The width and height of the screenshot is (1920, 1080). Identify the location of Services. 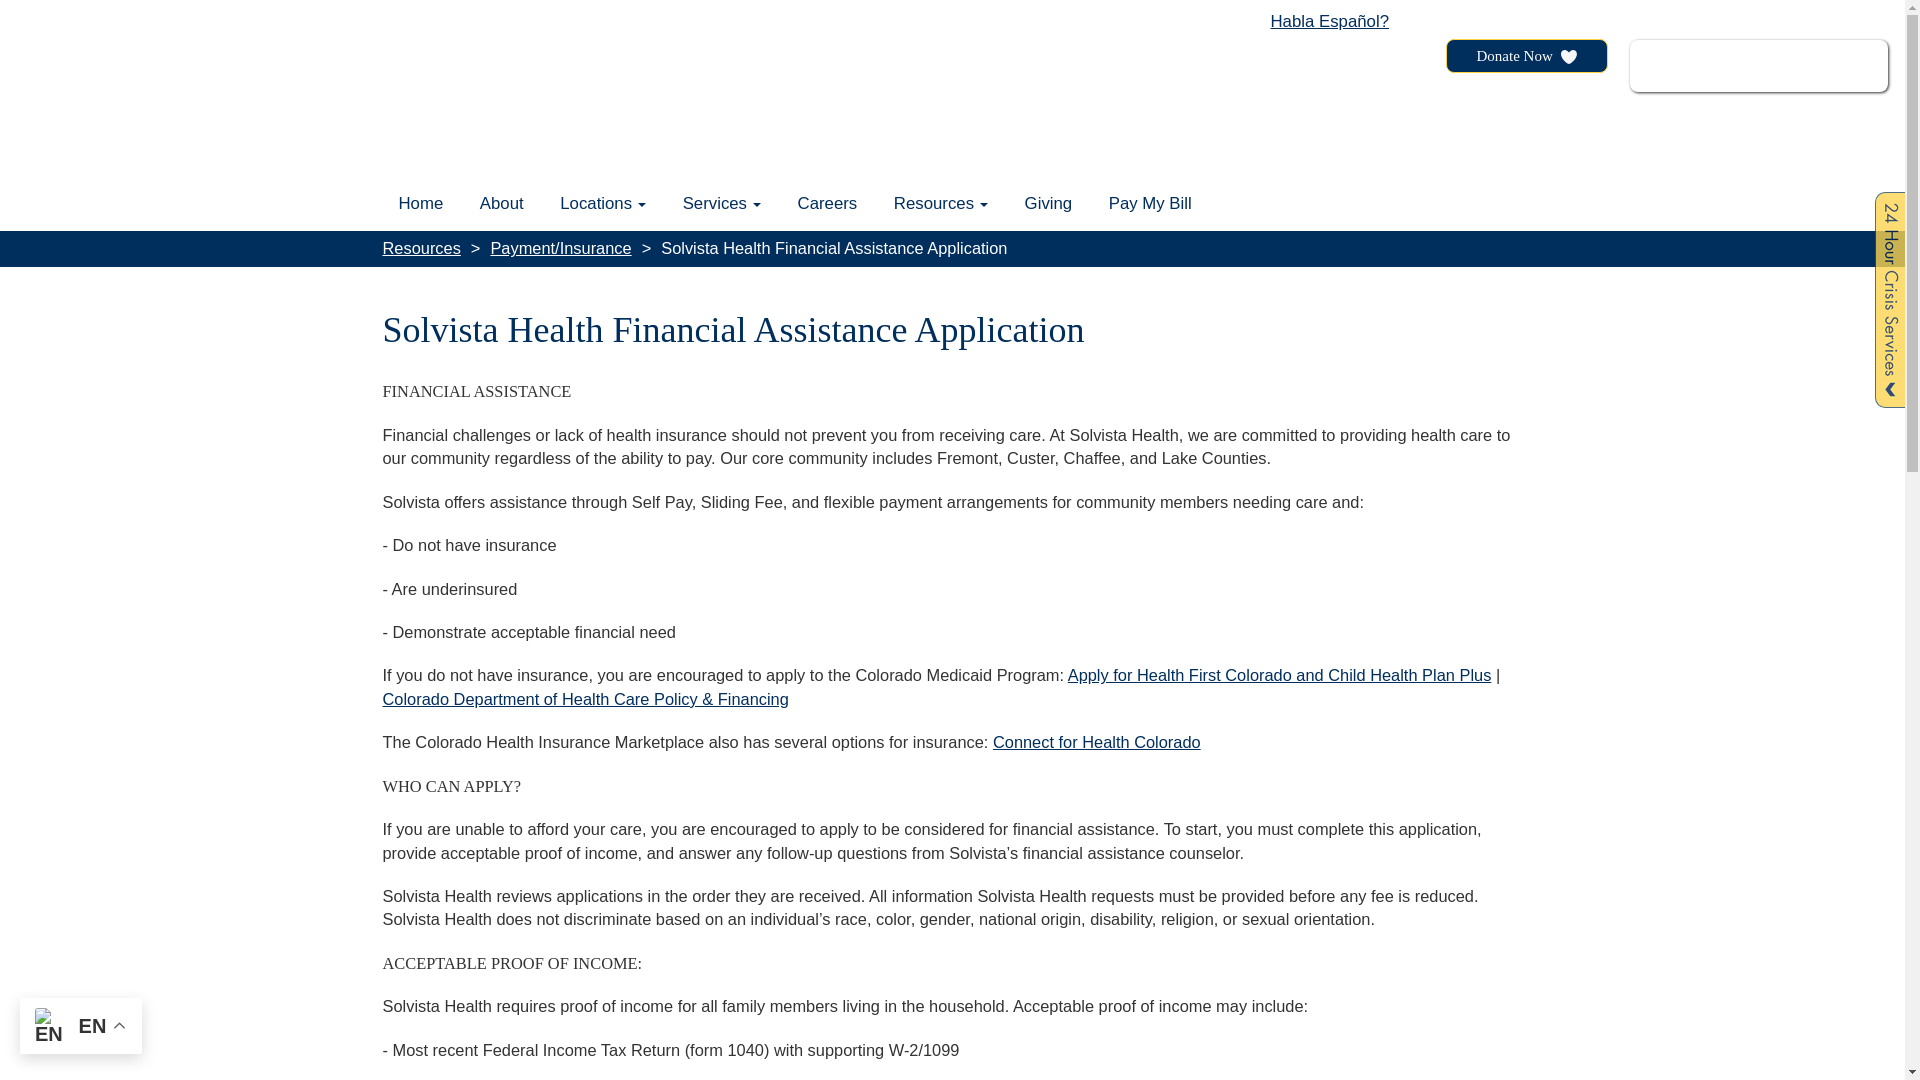
(722, 204).